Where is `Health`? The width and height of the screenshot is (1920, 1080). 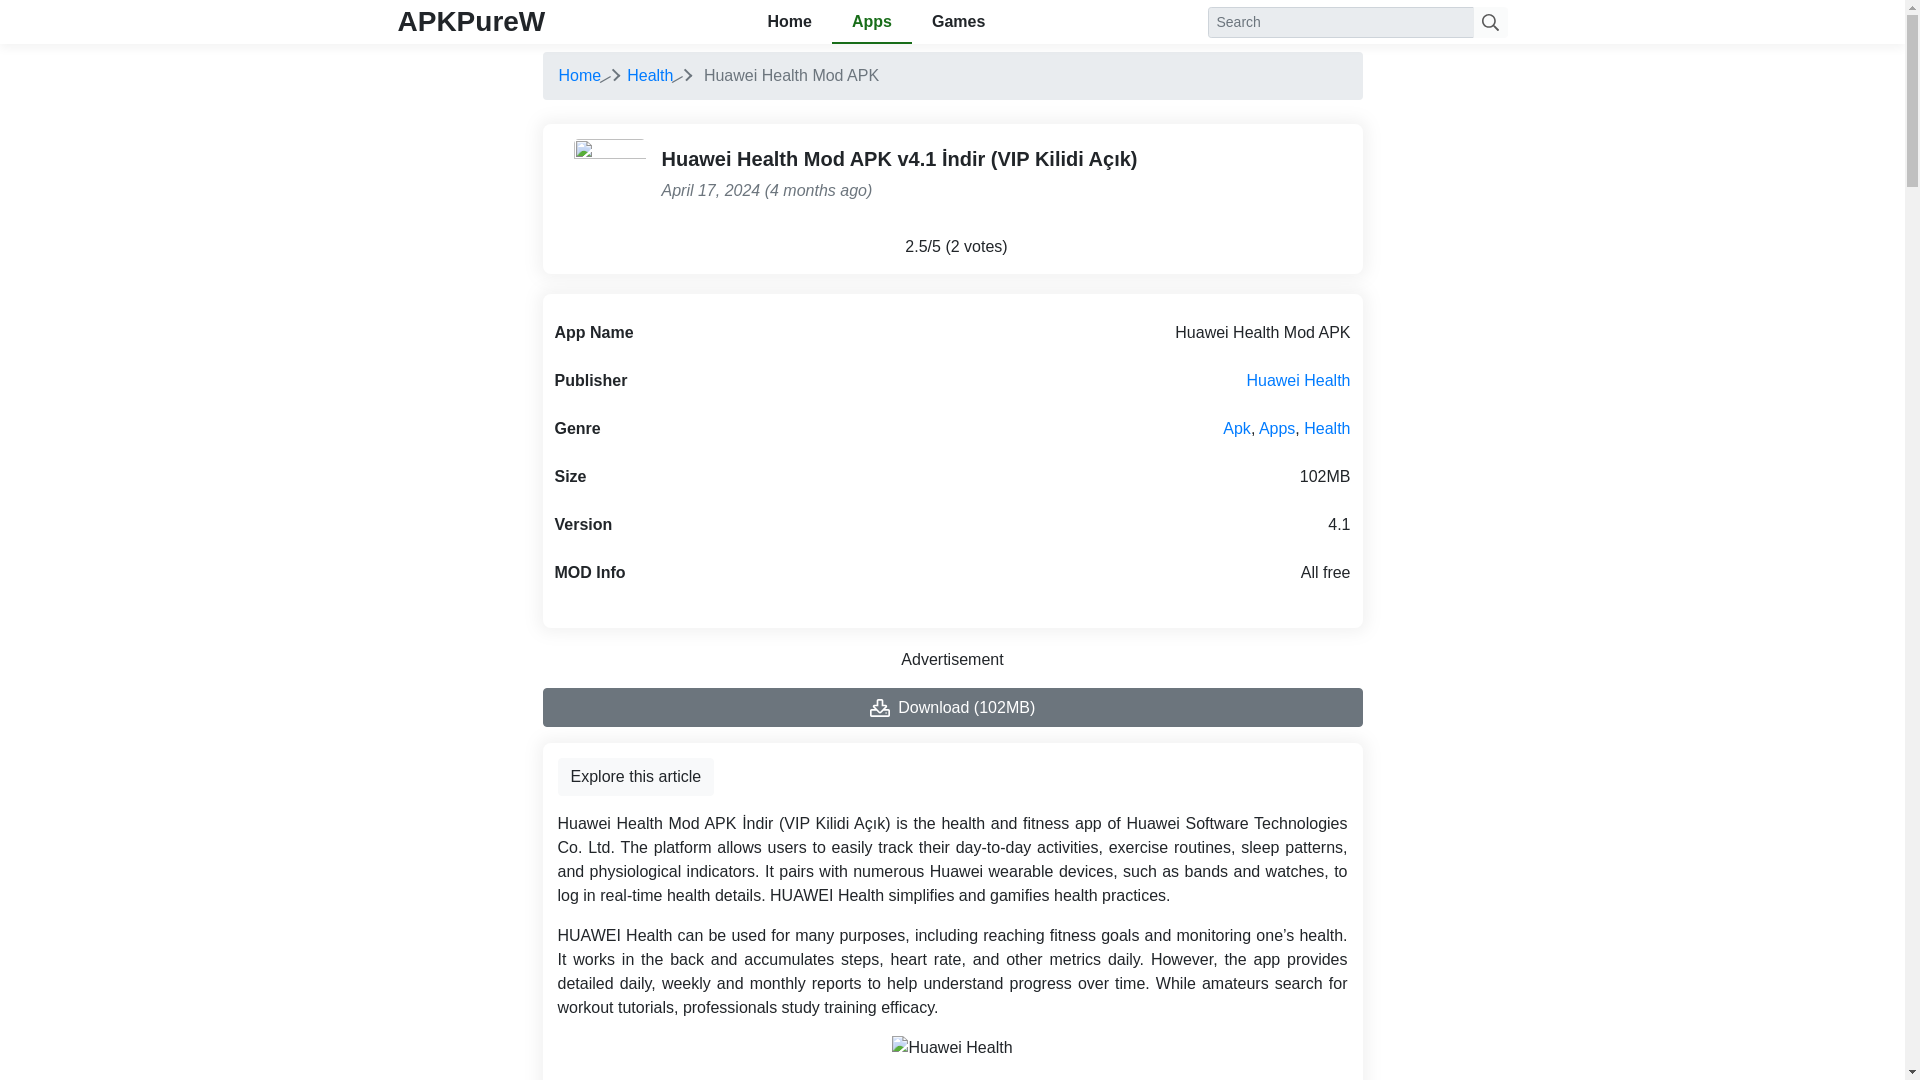
Health is located at coordinates (1326, 428).